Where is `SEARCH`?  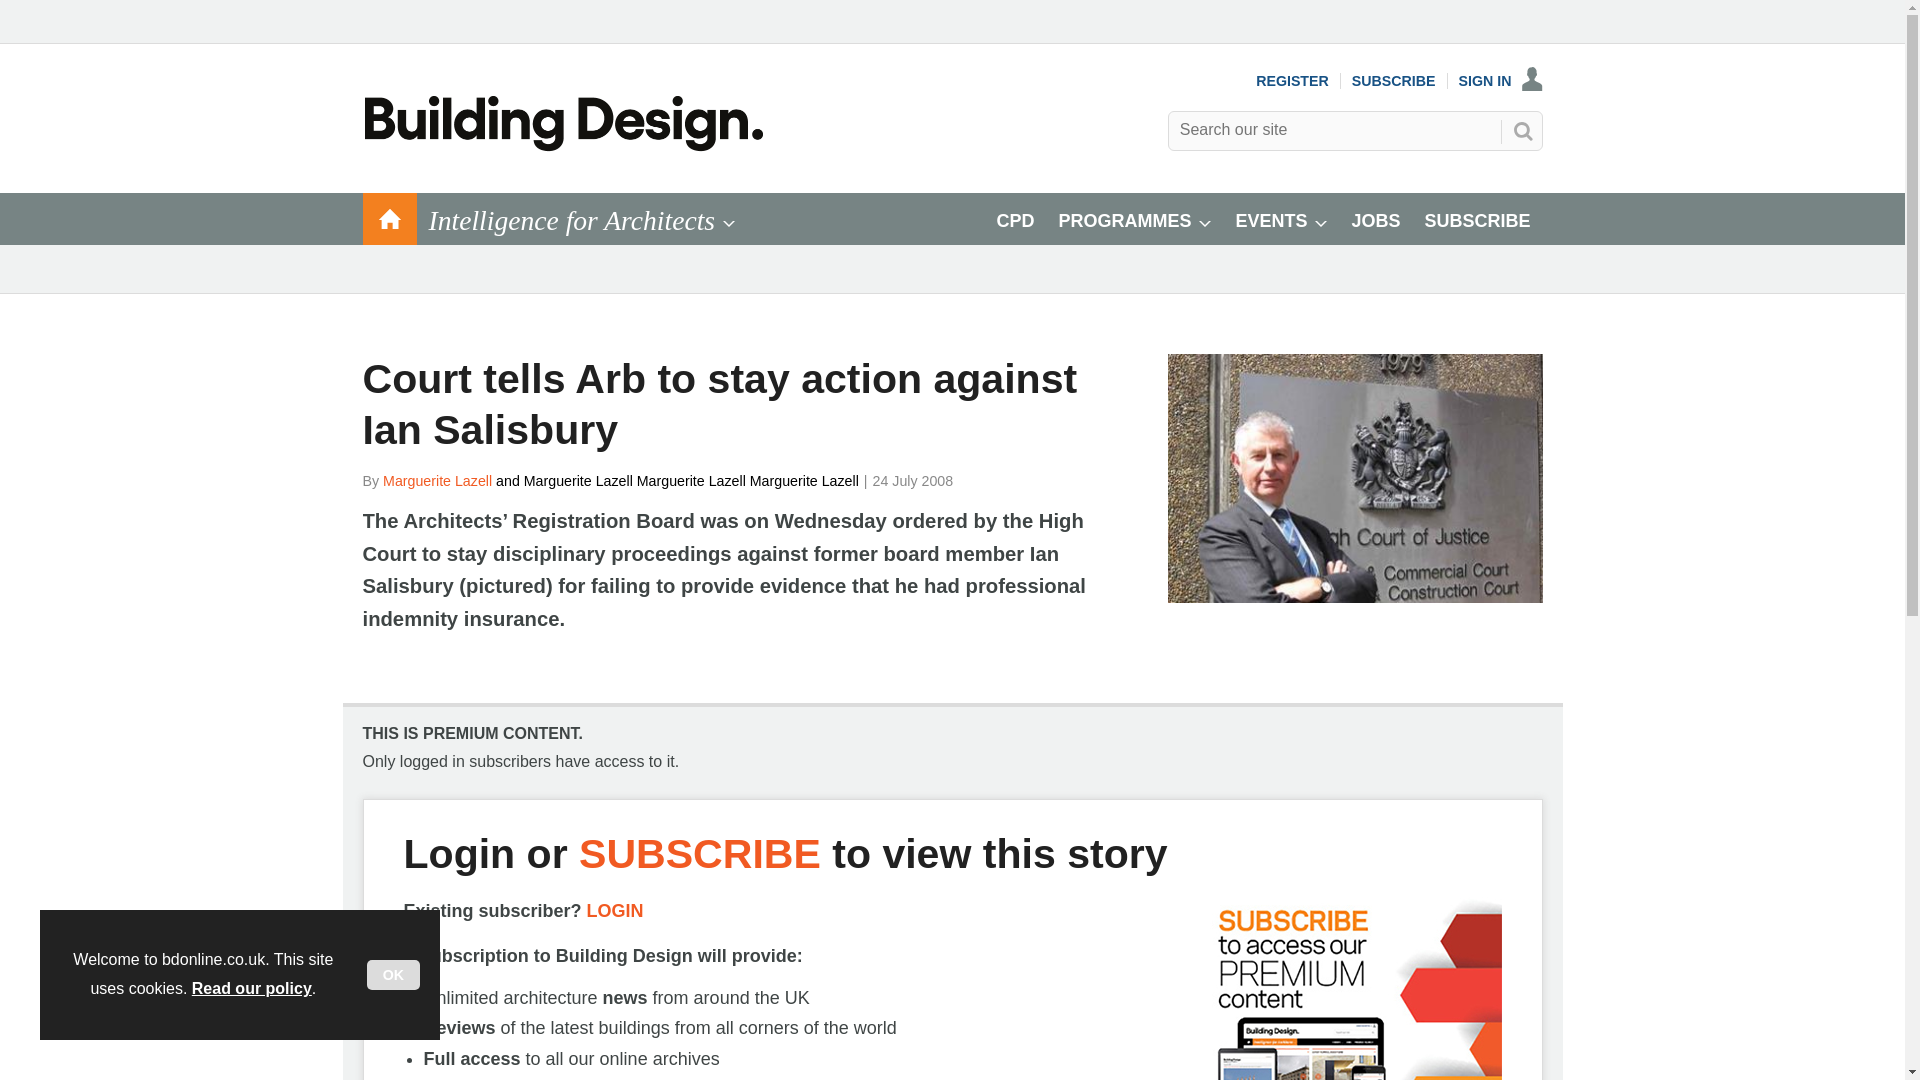 SEARCH is located at coordinates (1521, 381).